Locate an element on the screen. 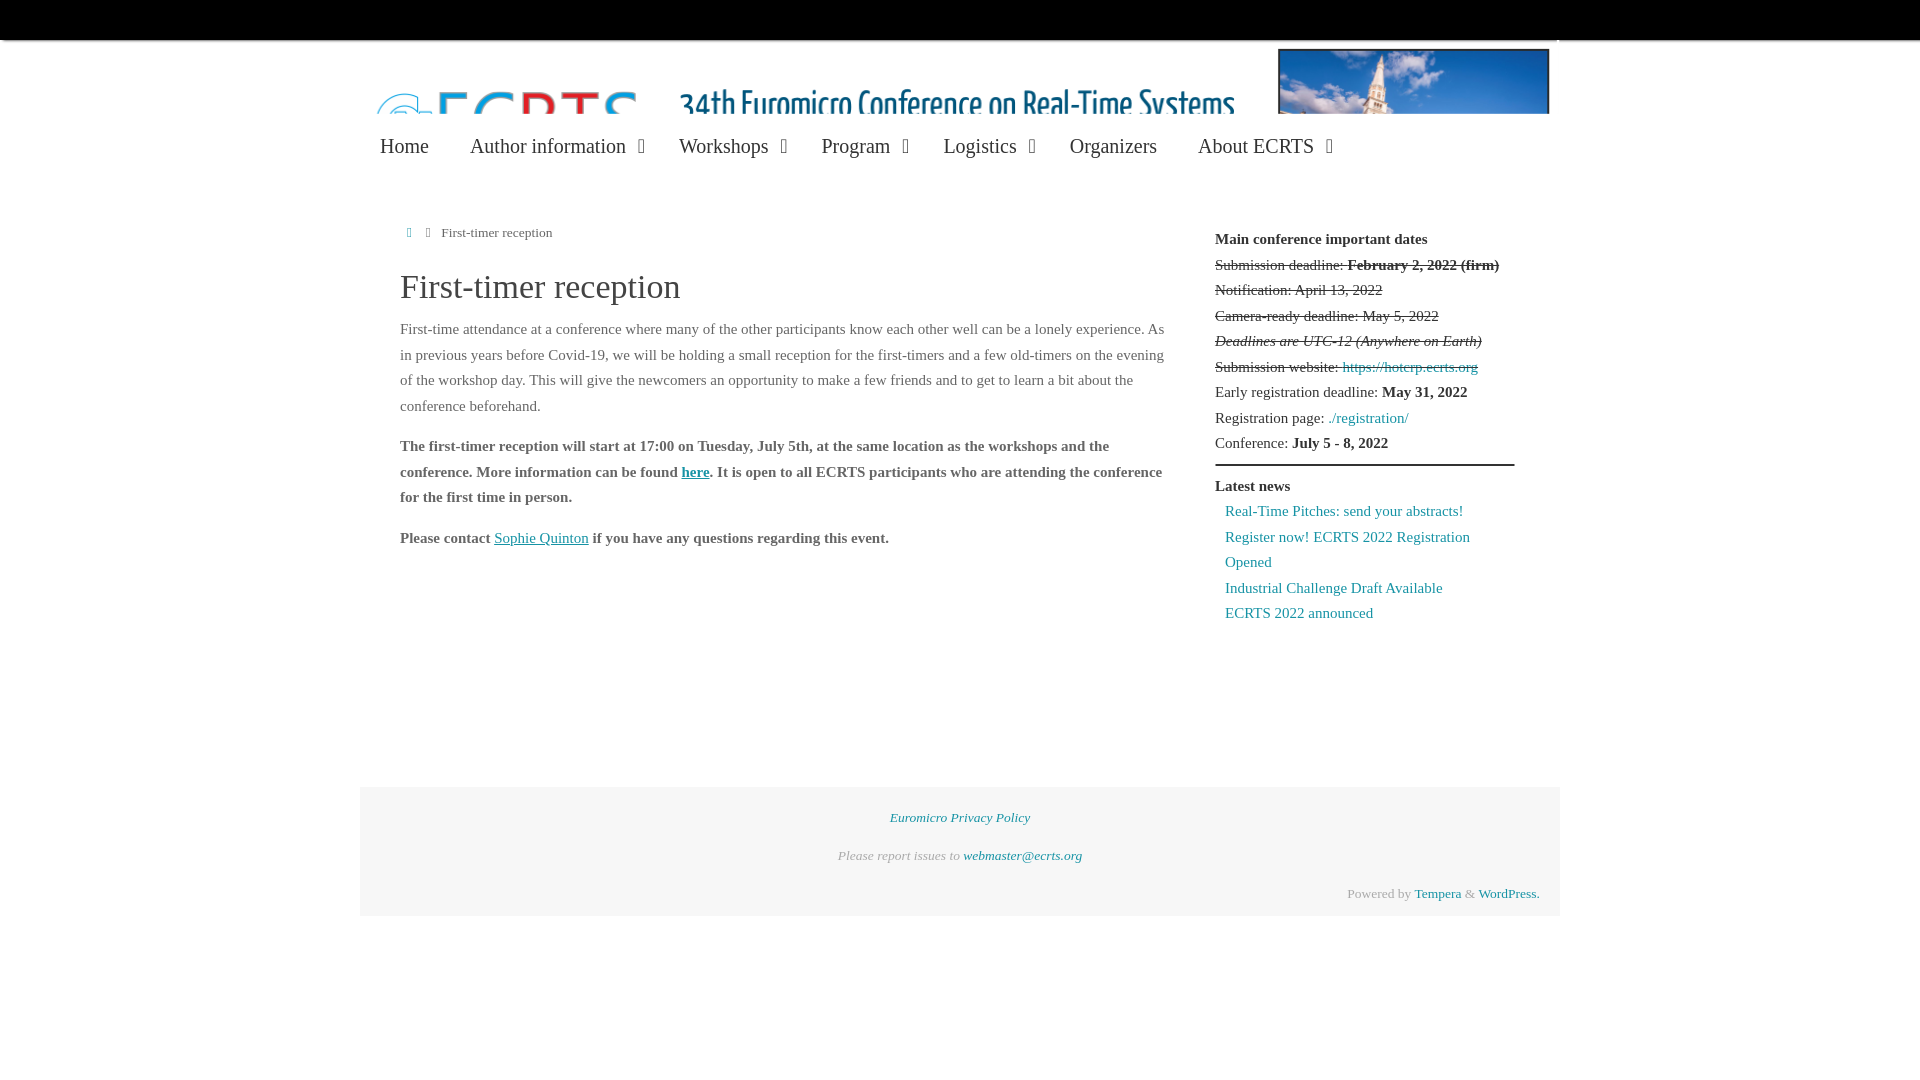  Home is located at coordinates (408, 232).